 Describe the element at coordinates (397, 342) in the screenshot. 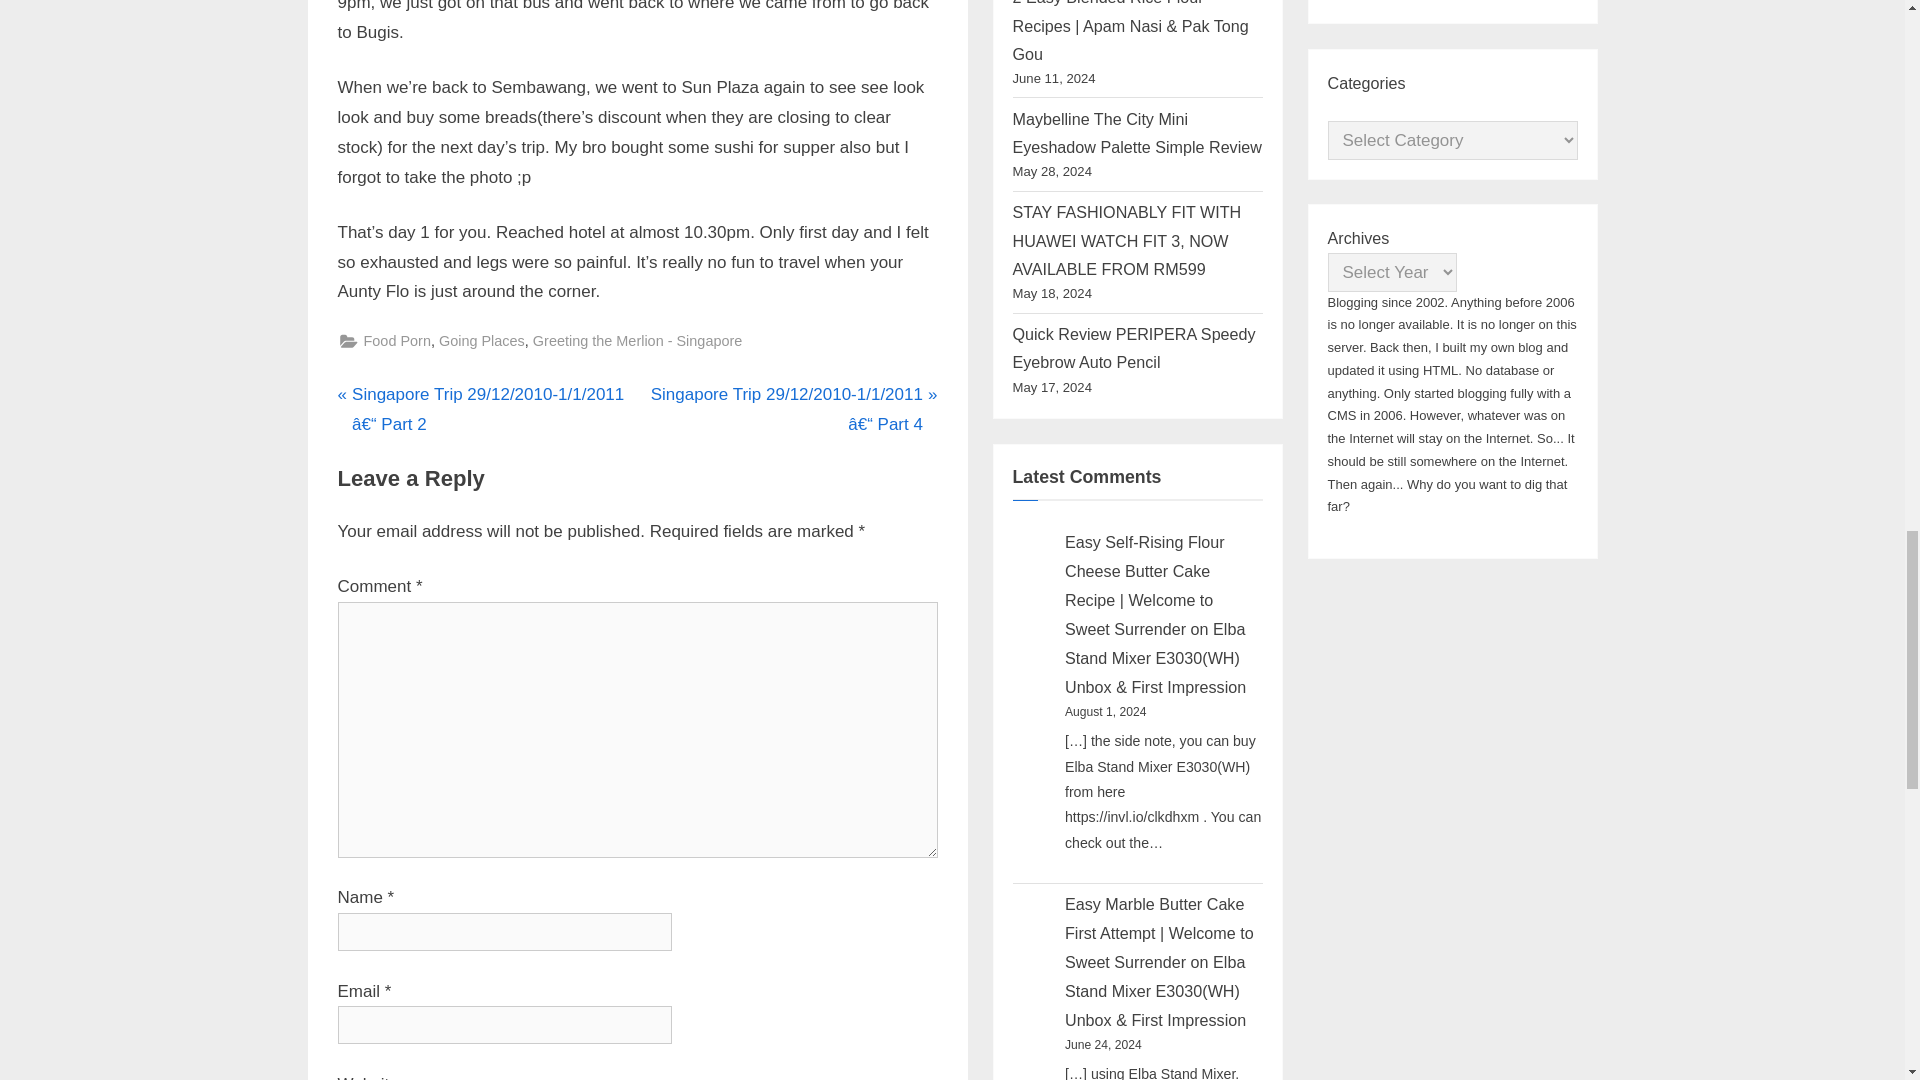

I see `Food Porn` at that location.